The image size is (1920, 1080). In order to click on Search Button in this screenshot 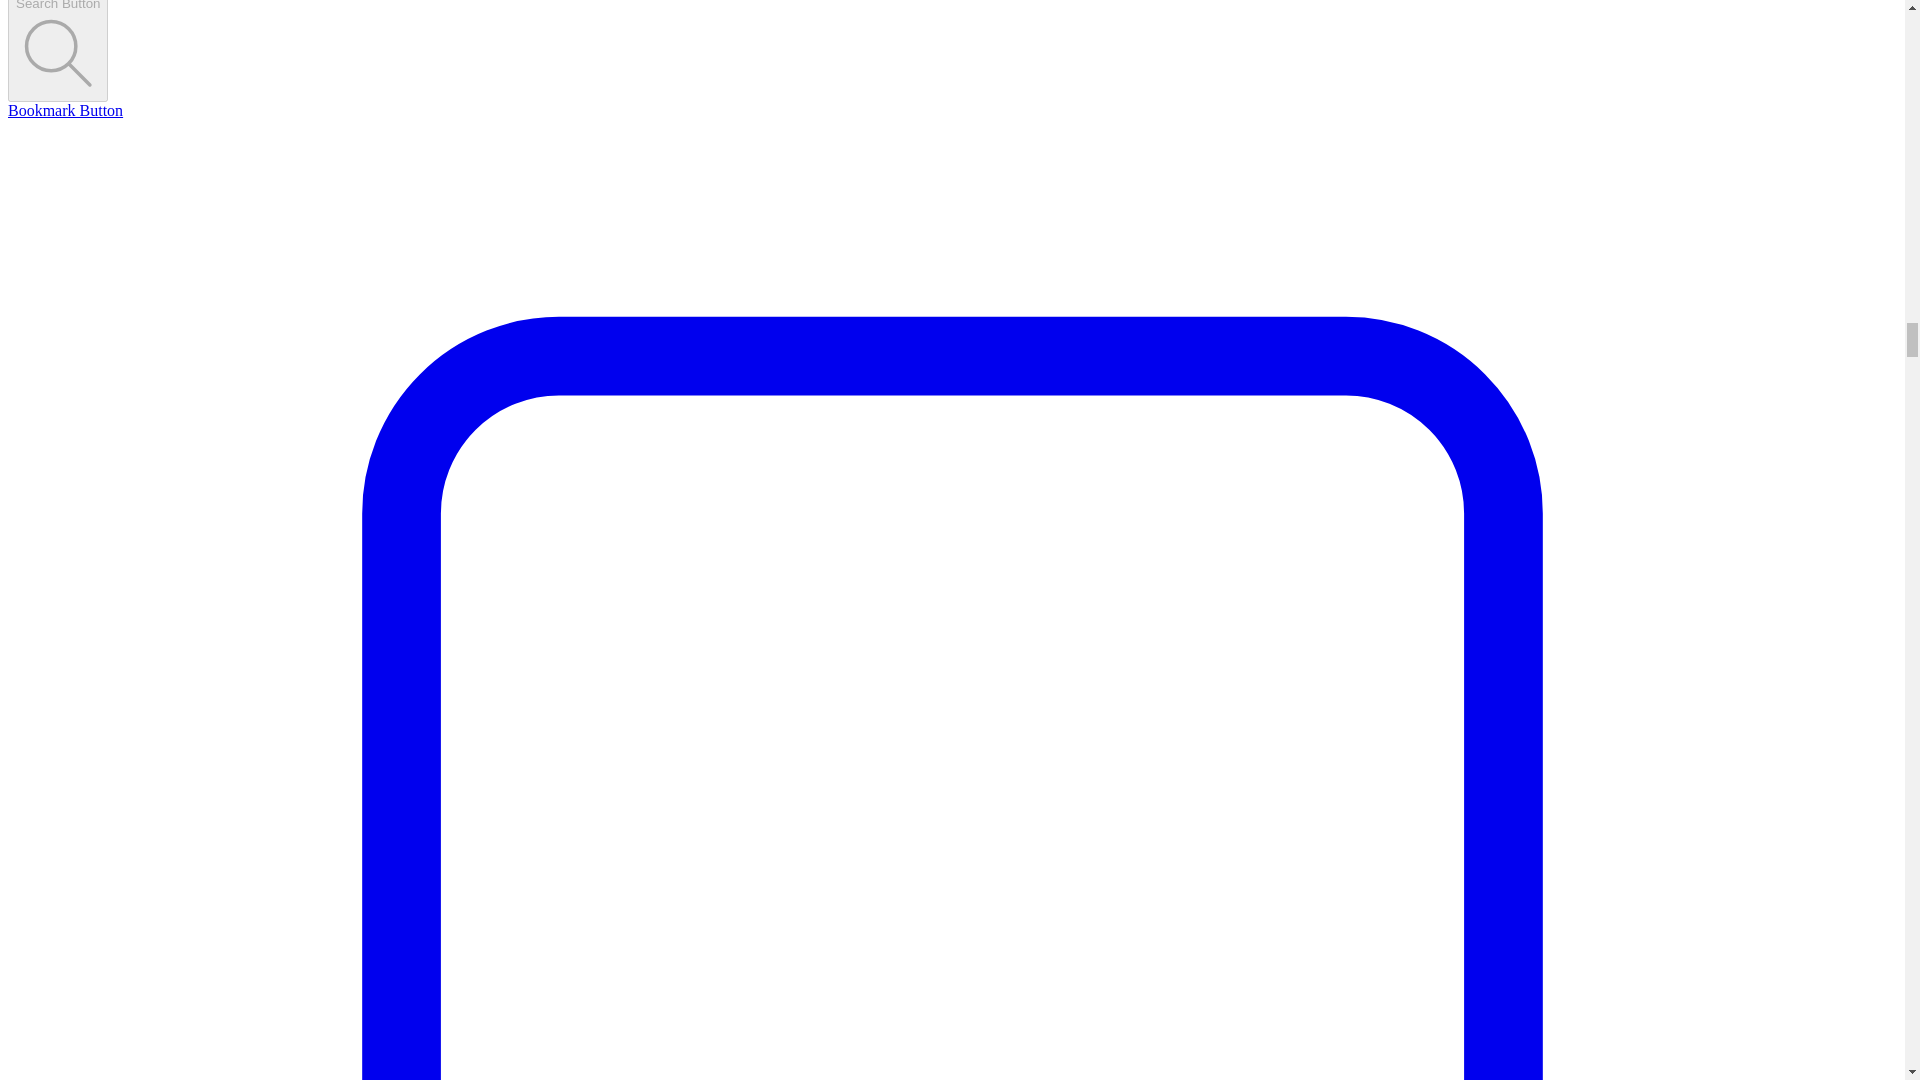, I will do `click(57, 50)`.